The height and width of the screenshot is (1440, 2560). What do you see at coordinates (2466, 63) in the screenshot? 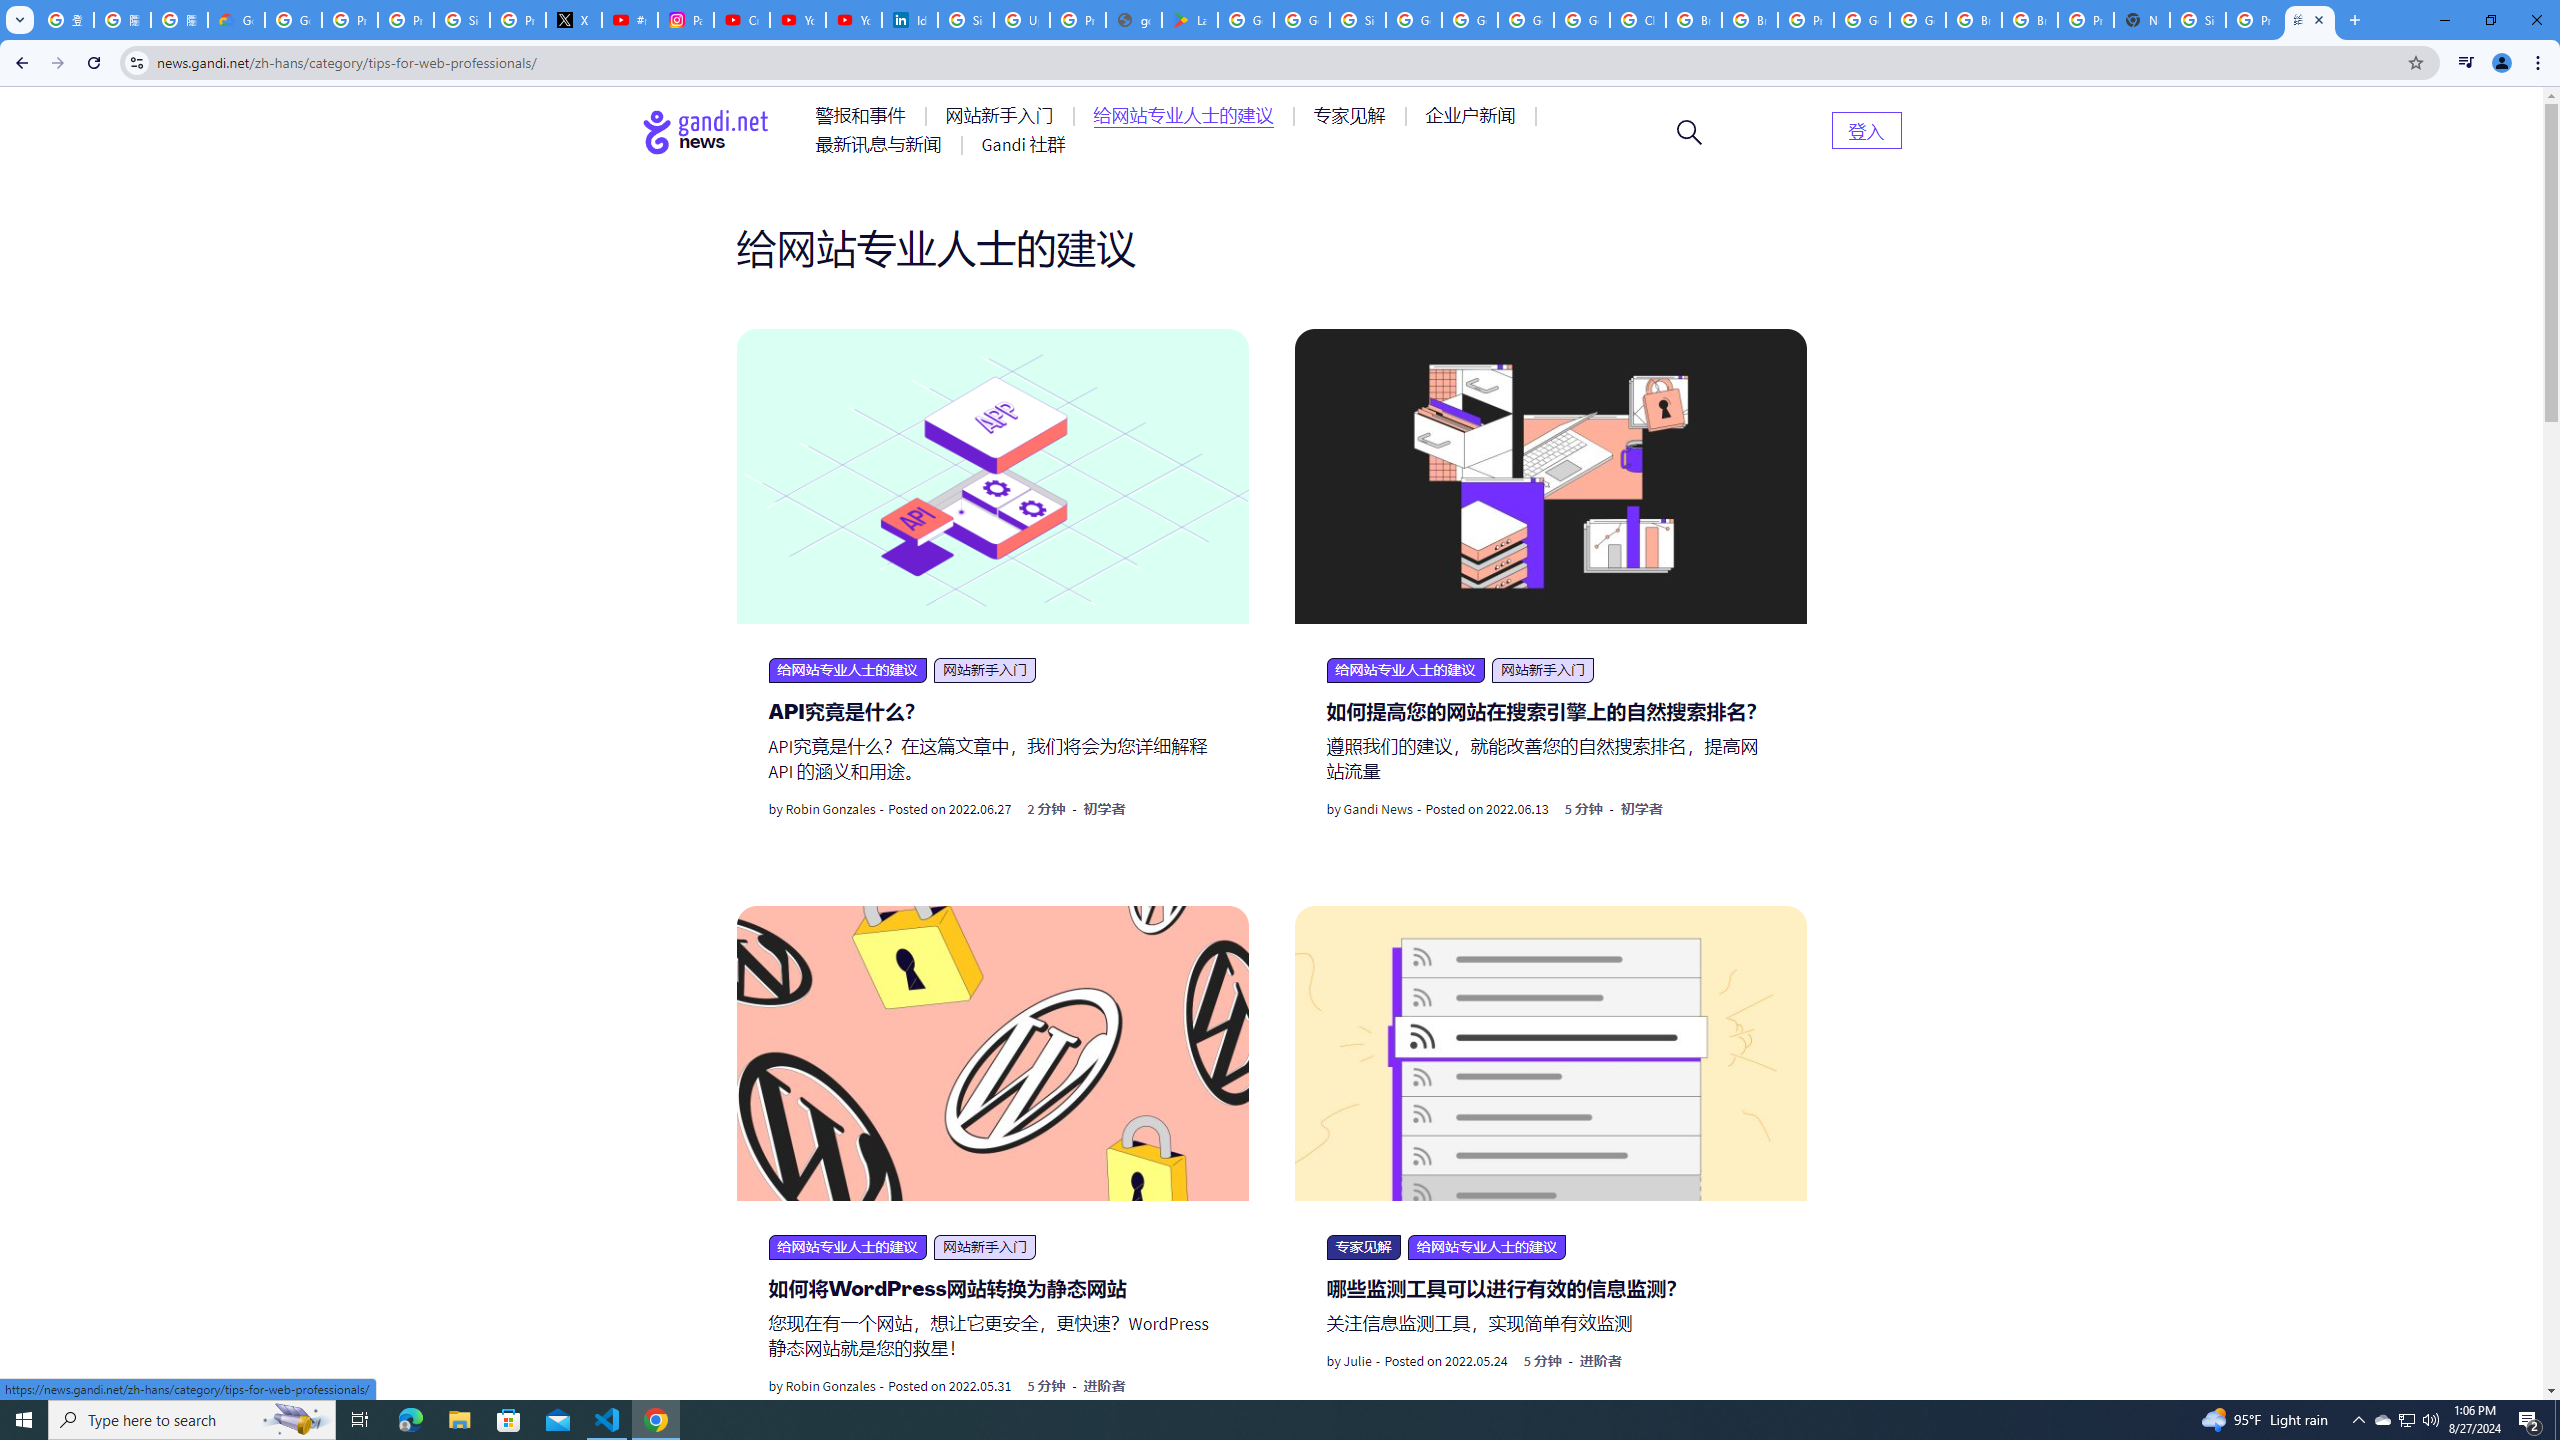
I see `Control your music, videos, and more` at bounding box center [2466, 63].